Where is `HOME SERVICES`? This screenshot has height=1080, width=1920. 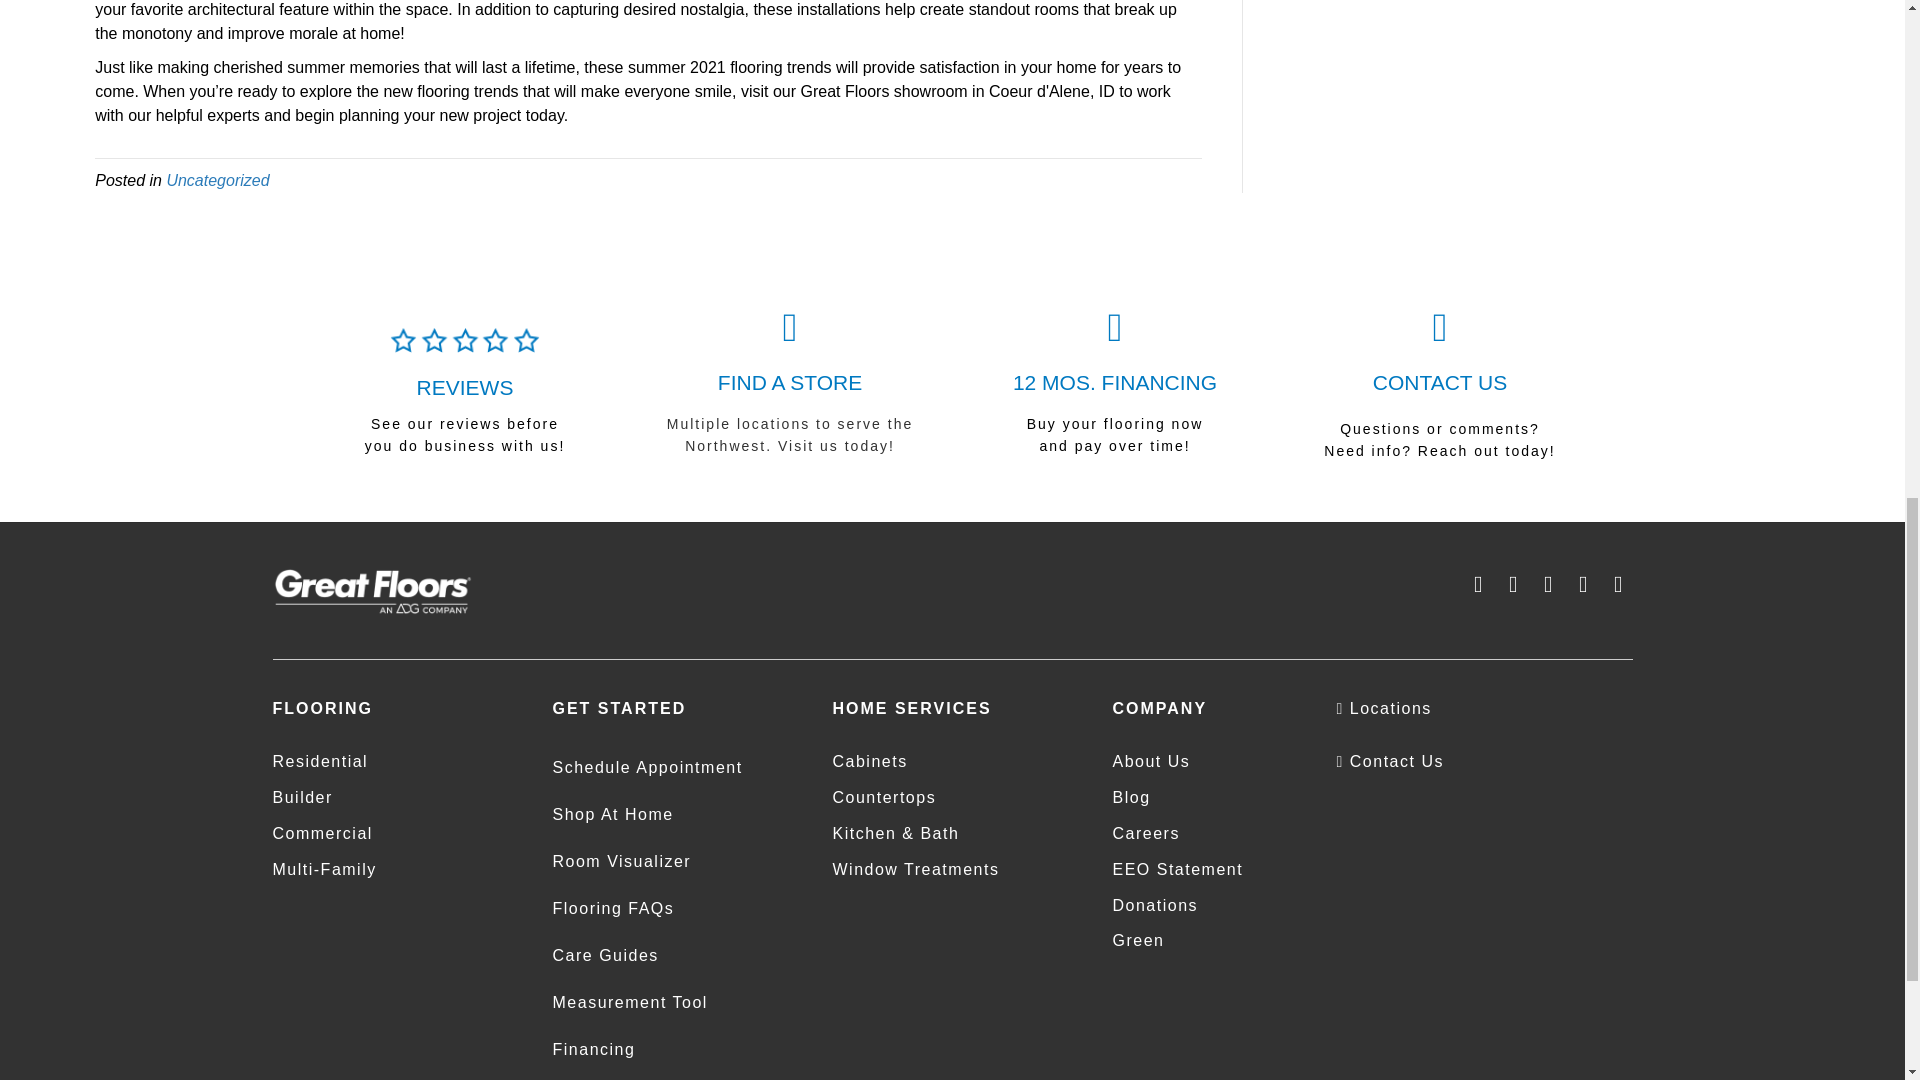
HOME SERVICES is located at coordinates (910, 708).